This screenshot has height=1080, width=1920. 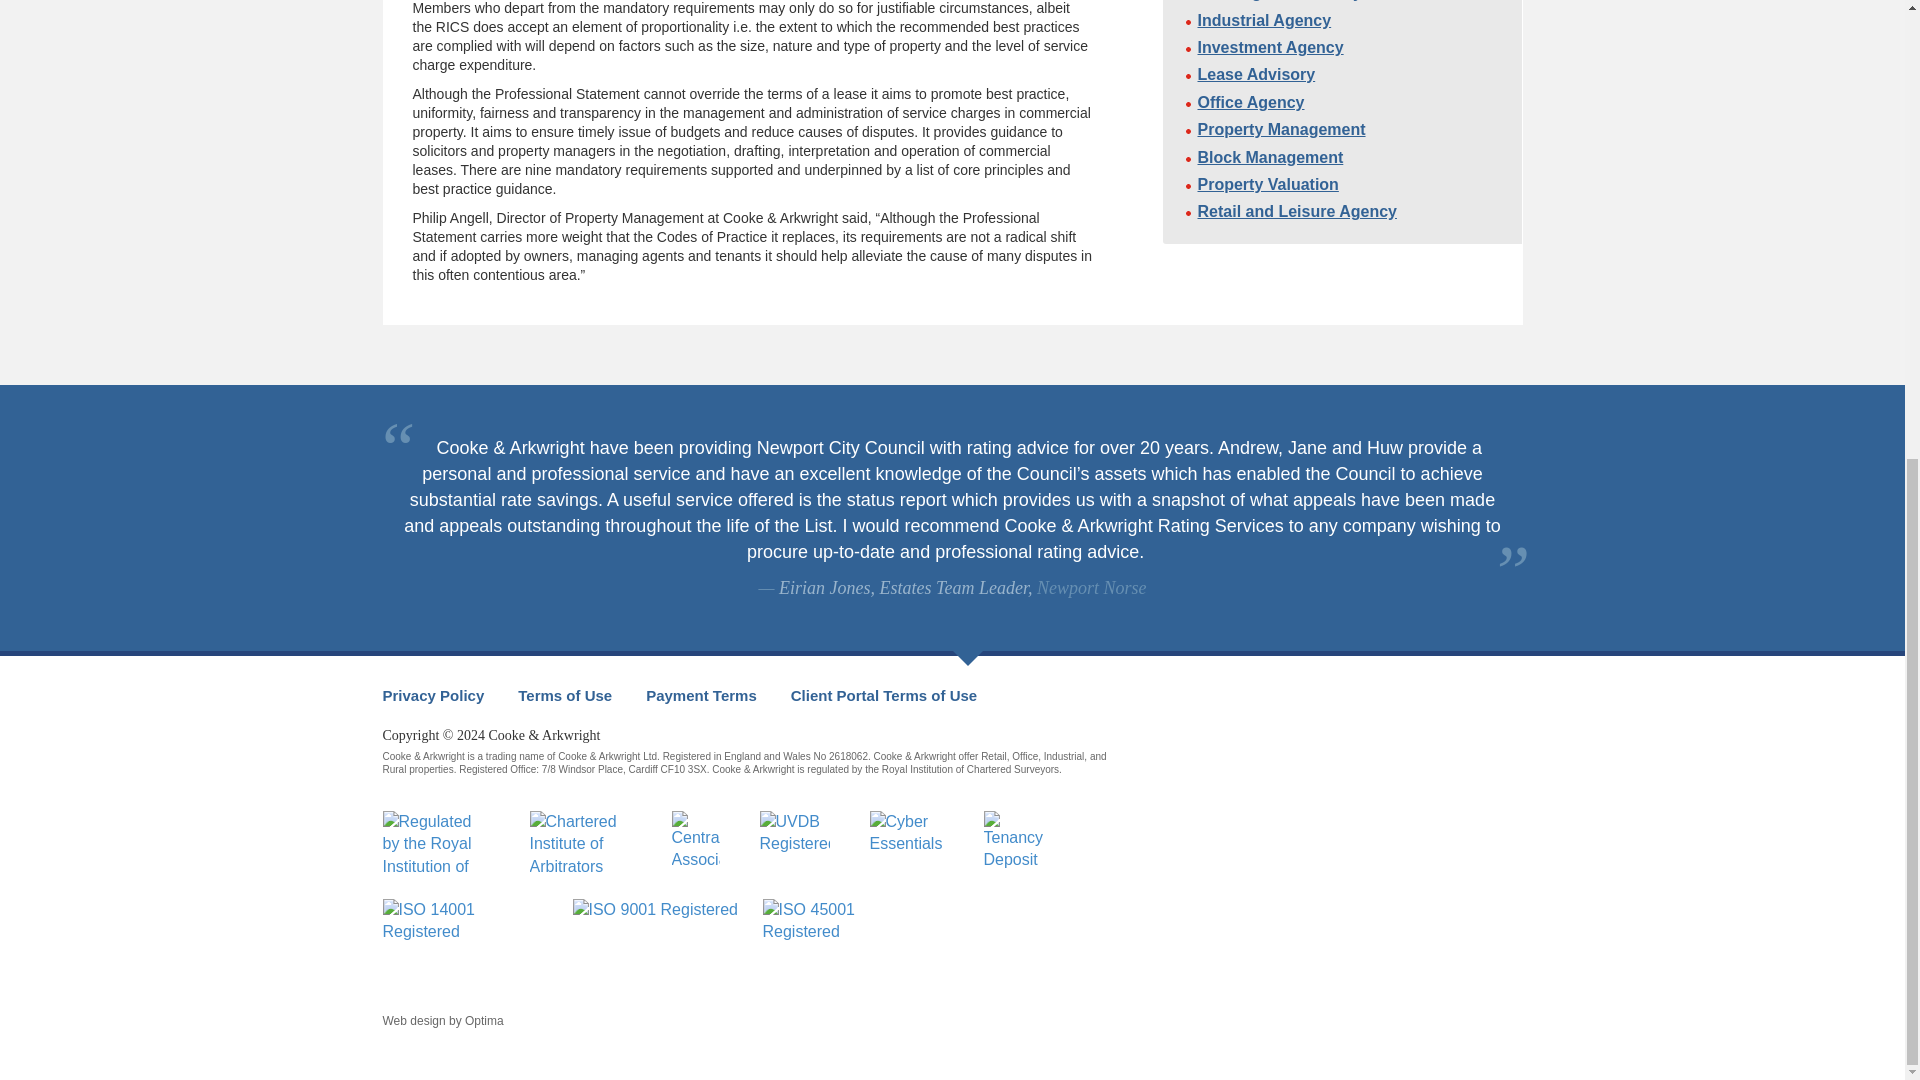 I want to click on Cyber Essentials, so click(x=906, y=842).